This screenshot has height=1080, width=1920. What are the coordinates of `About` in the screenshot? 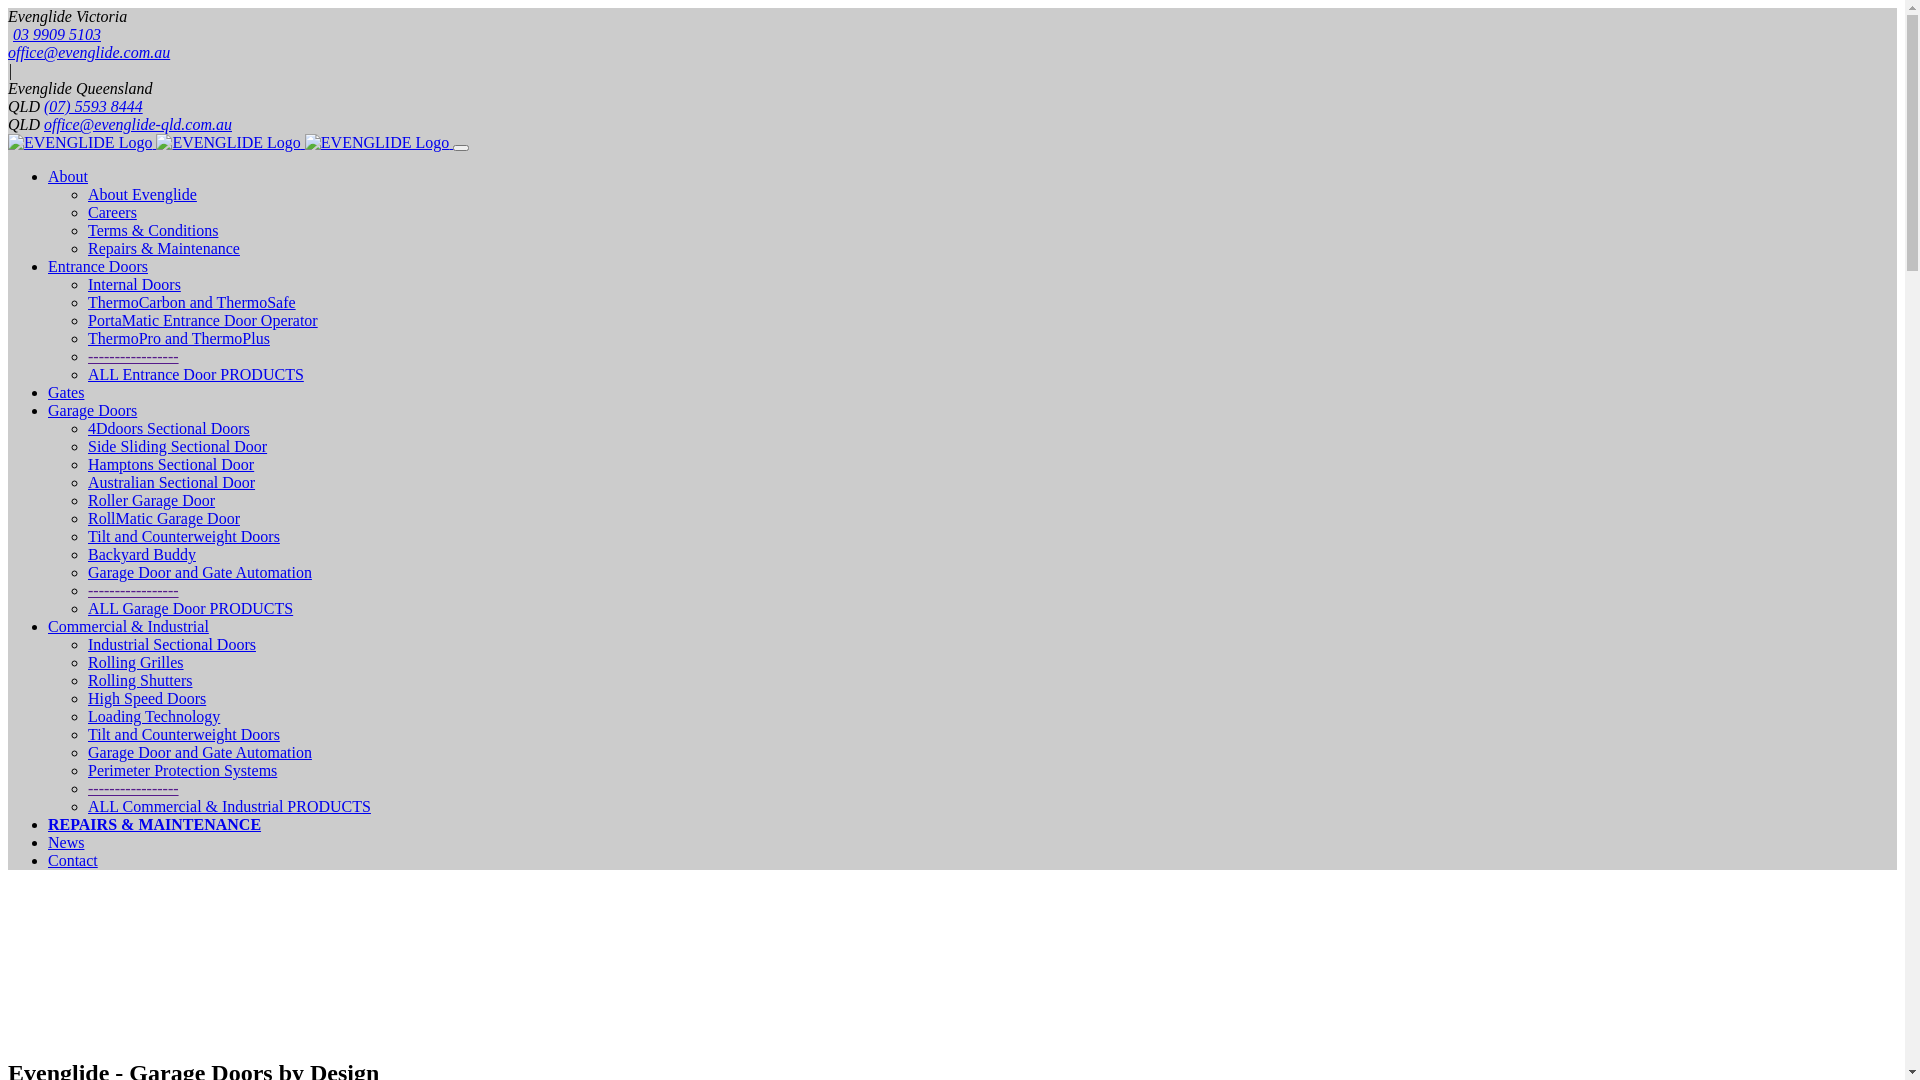 It's located at (68, 176).